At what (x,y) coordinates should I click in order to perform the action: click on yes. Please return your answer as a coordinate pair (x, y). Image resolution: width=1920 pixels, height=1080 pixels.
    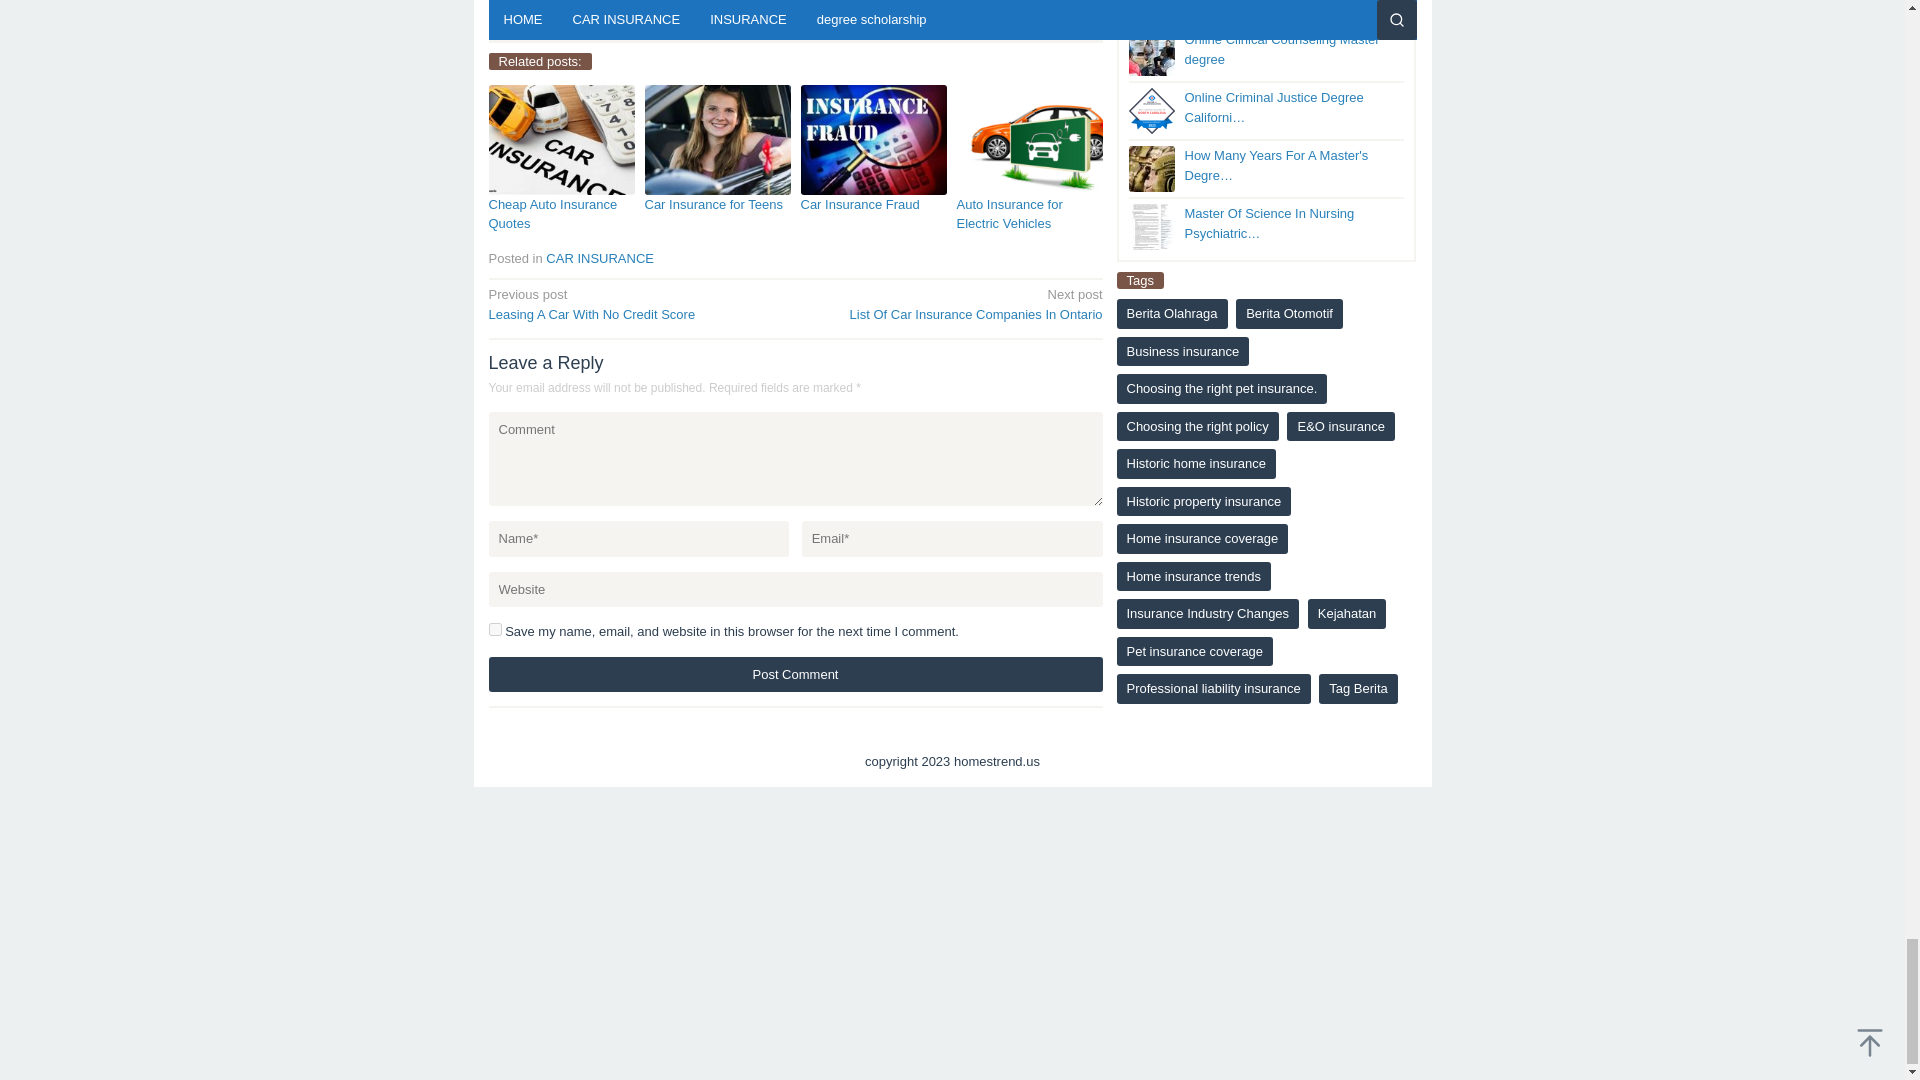
    Looking at the image, I should click on (494, 630).